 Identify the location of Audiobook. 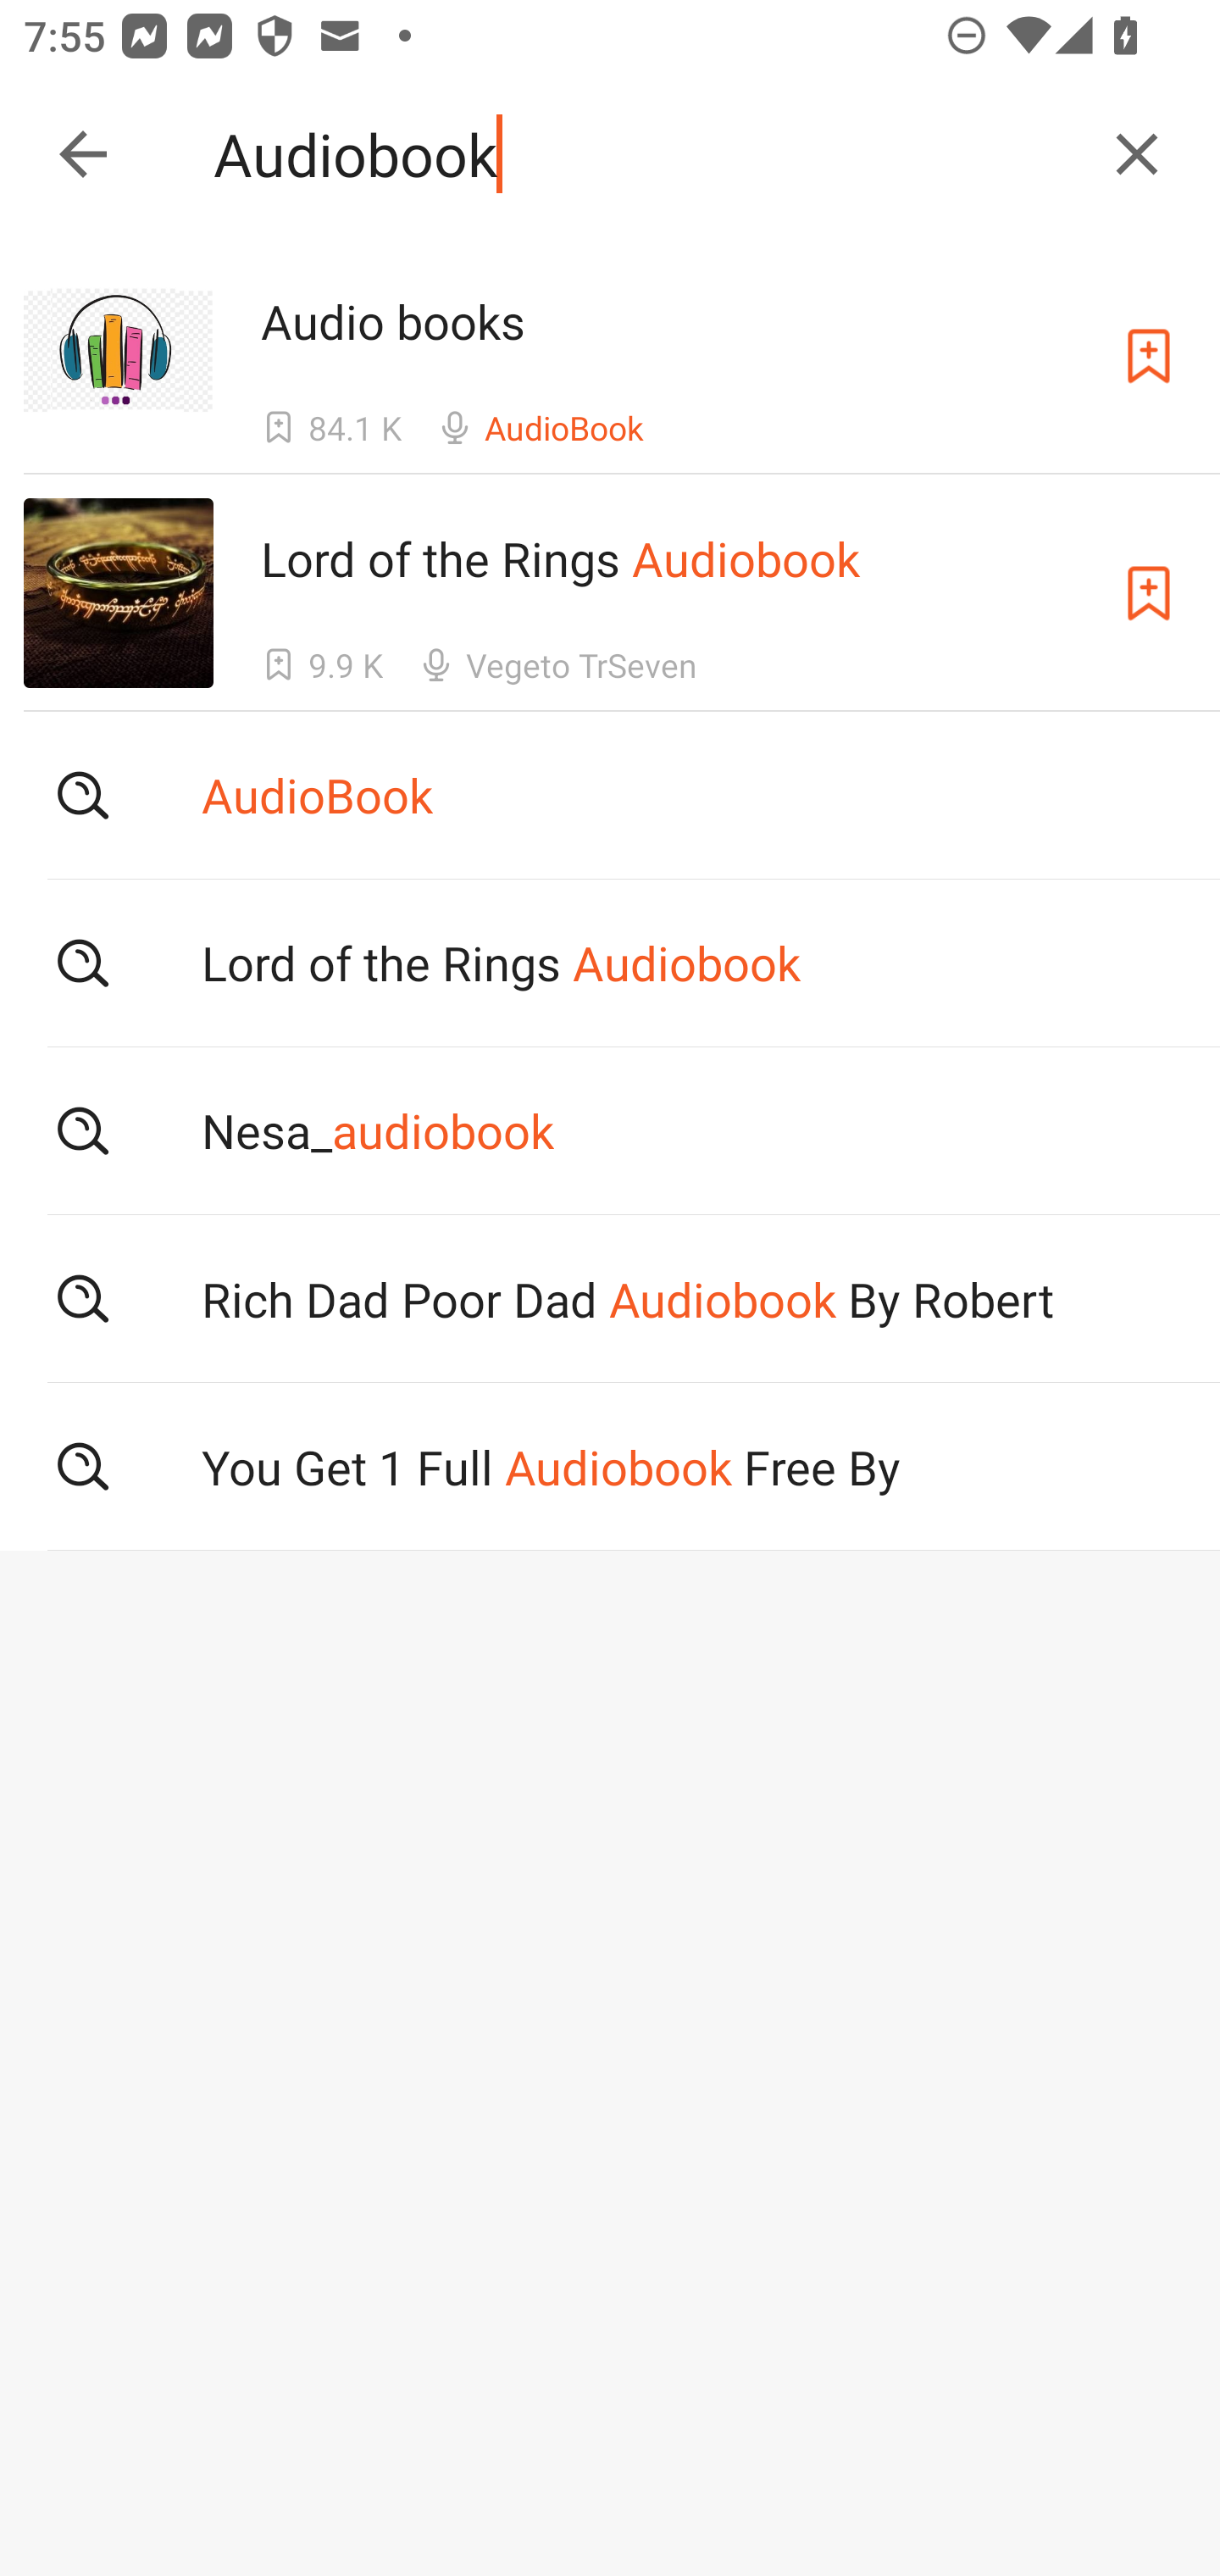
(645, 154).